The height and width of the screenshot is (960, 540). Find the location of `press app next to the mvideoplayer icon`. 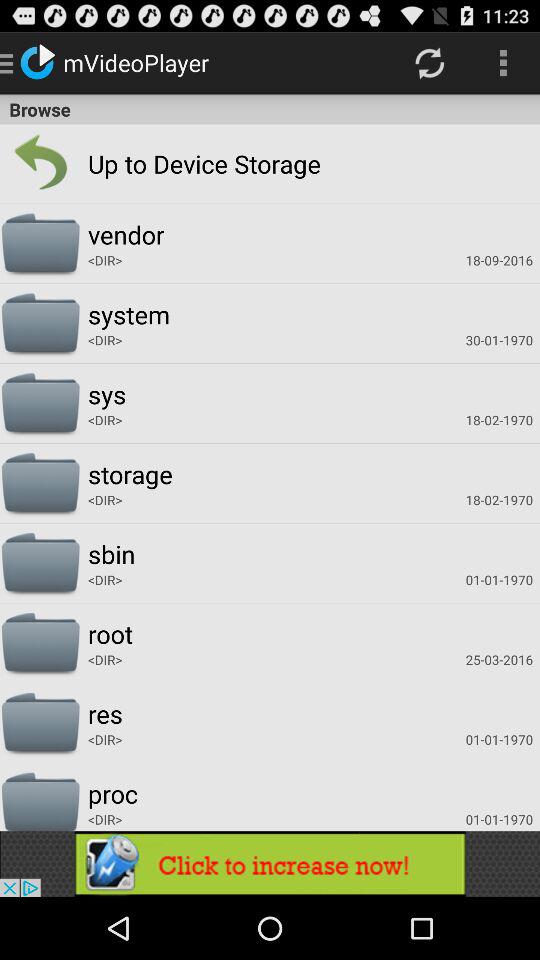

press app next to the mvideoplayer icon is located at coordinates (430, 62).